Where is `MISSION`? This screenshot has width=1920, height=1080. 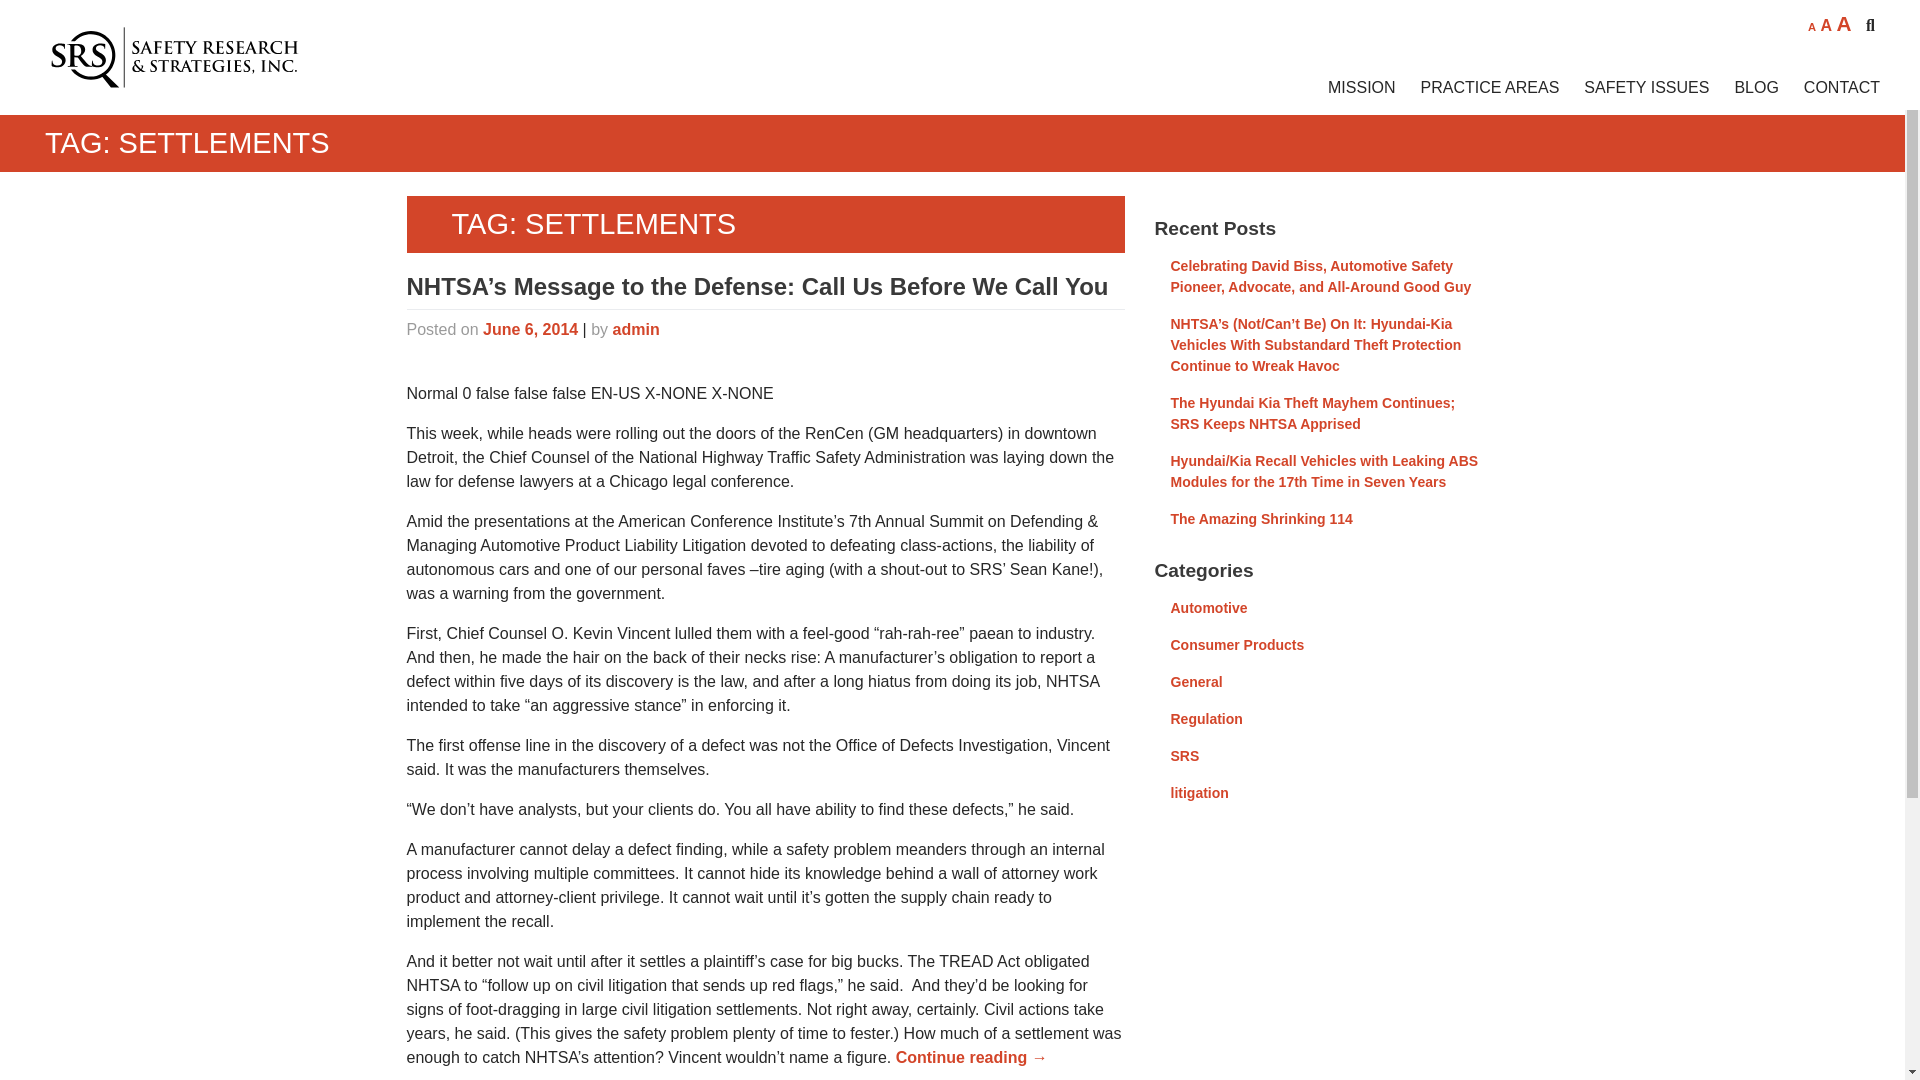 MISSION is located at coordinates (1349, 88).